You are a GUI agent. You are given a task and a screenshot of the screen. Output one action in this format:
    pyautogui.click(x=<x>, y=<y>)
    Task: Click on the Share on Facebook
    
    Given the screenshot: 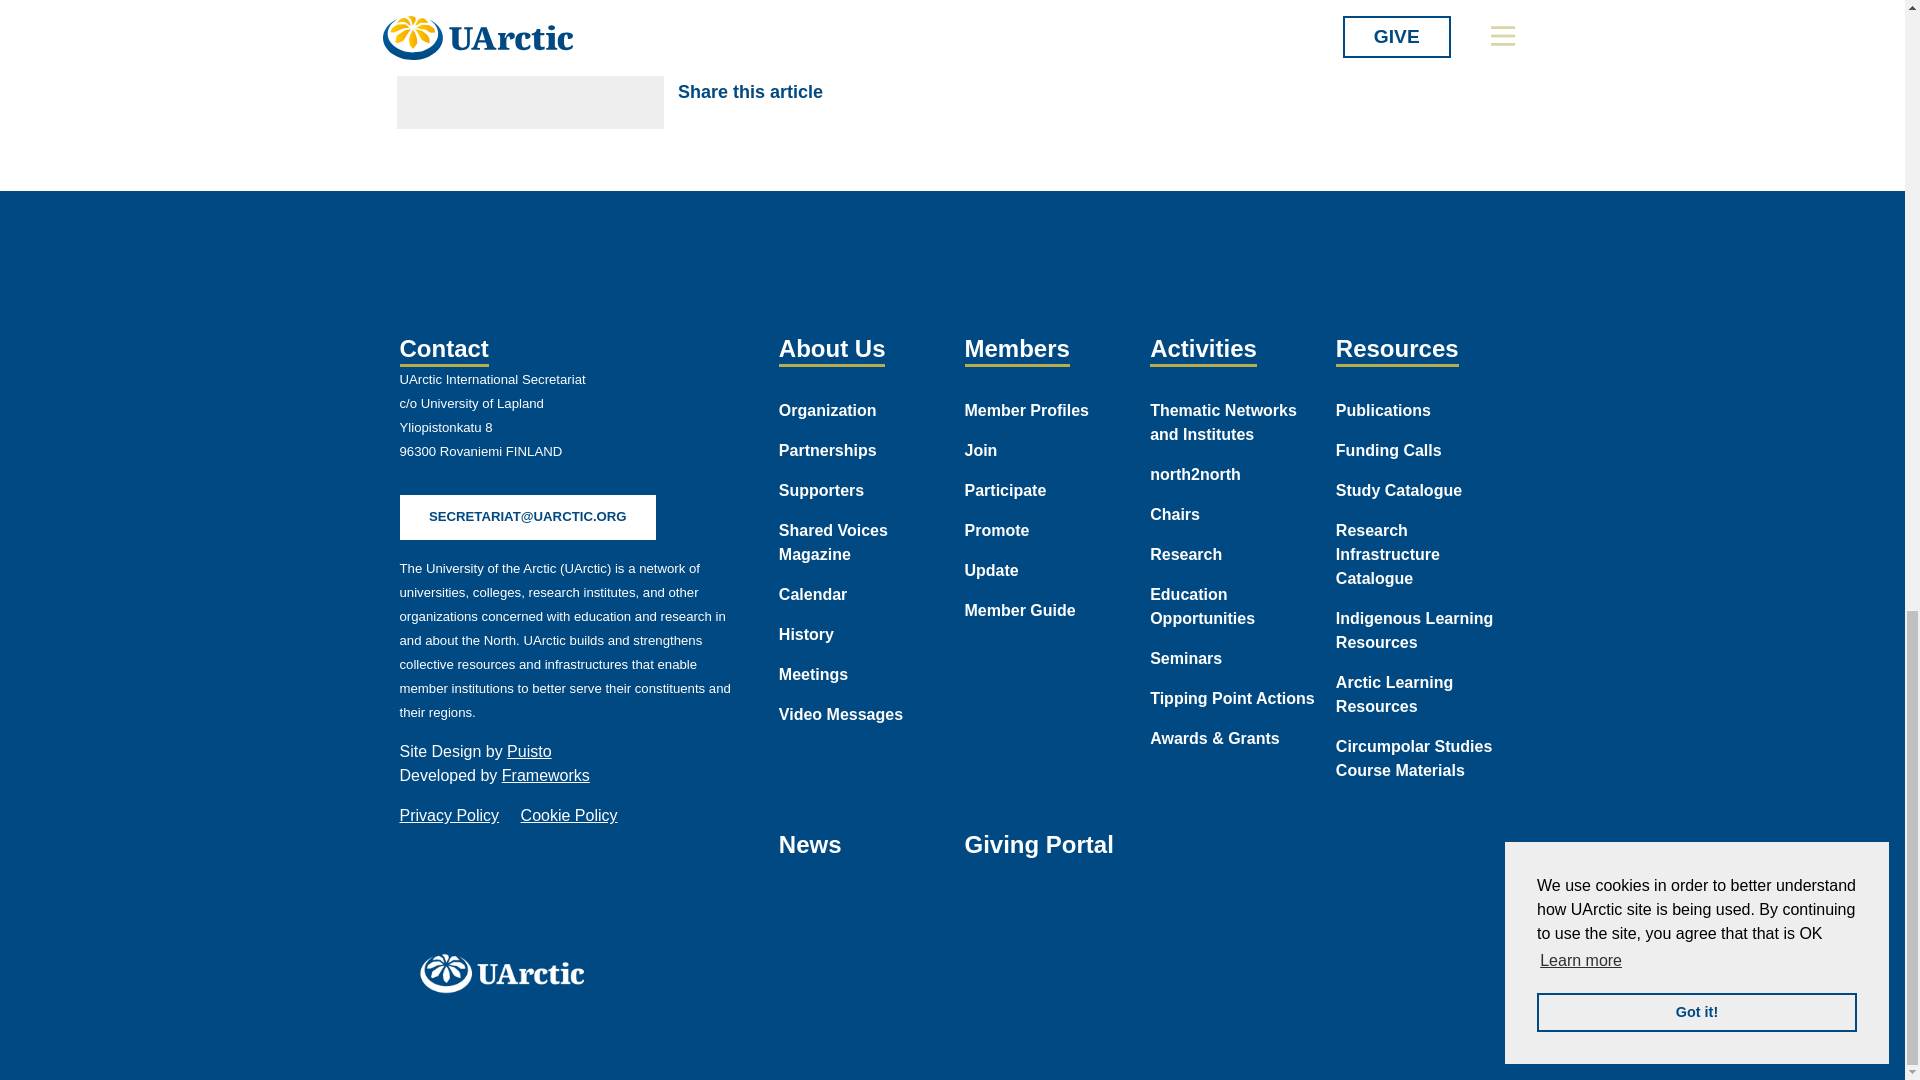 What is the action you would take?
    pyautogui.click(x=858, y=92)
    